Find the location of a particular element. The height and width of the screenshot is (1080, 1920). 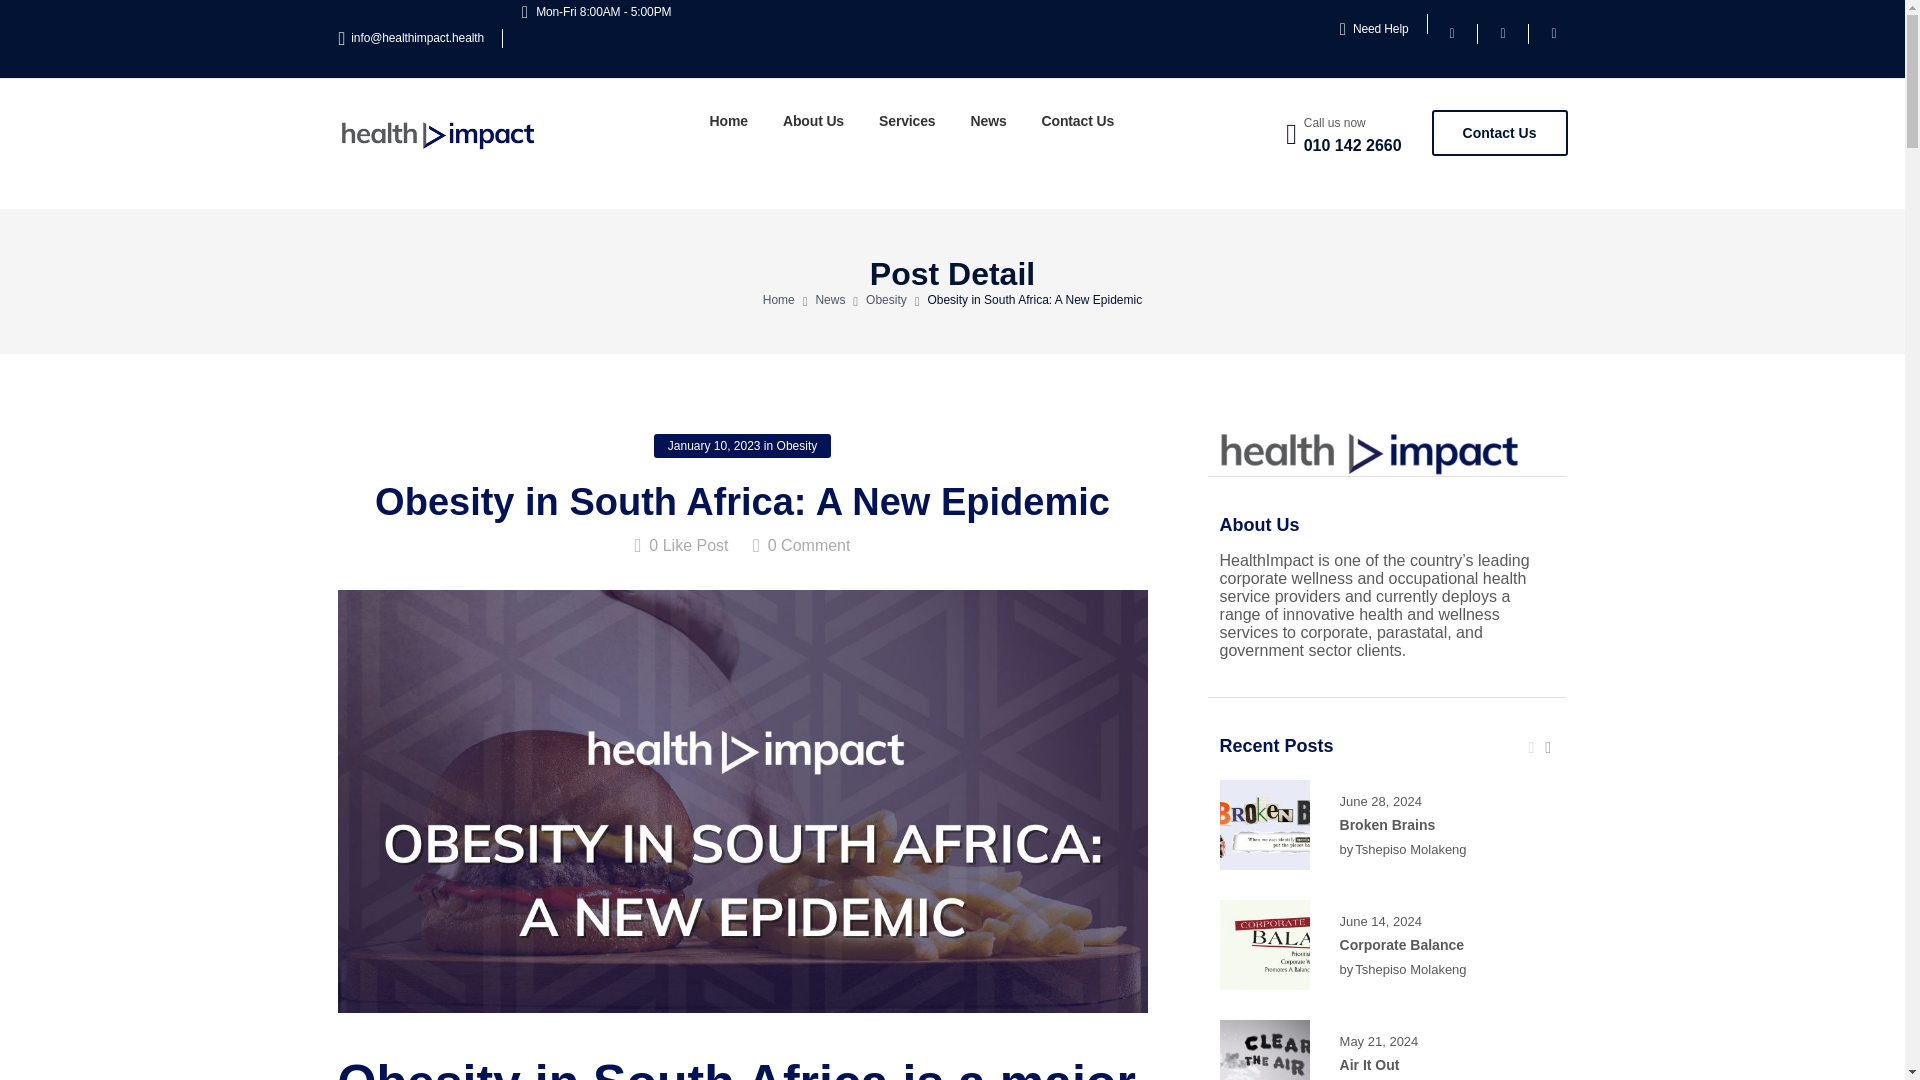

Tshepiso Molakeng is located at coordinates (1410, 850).